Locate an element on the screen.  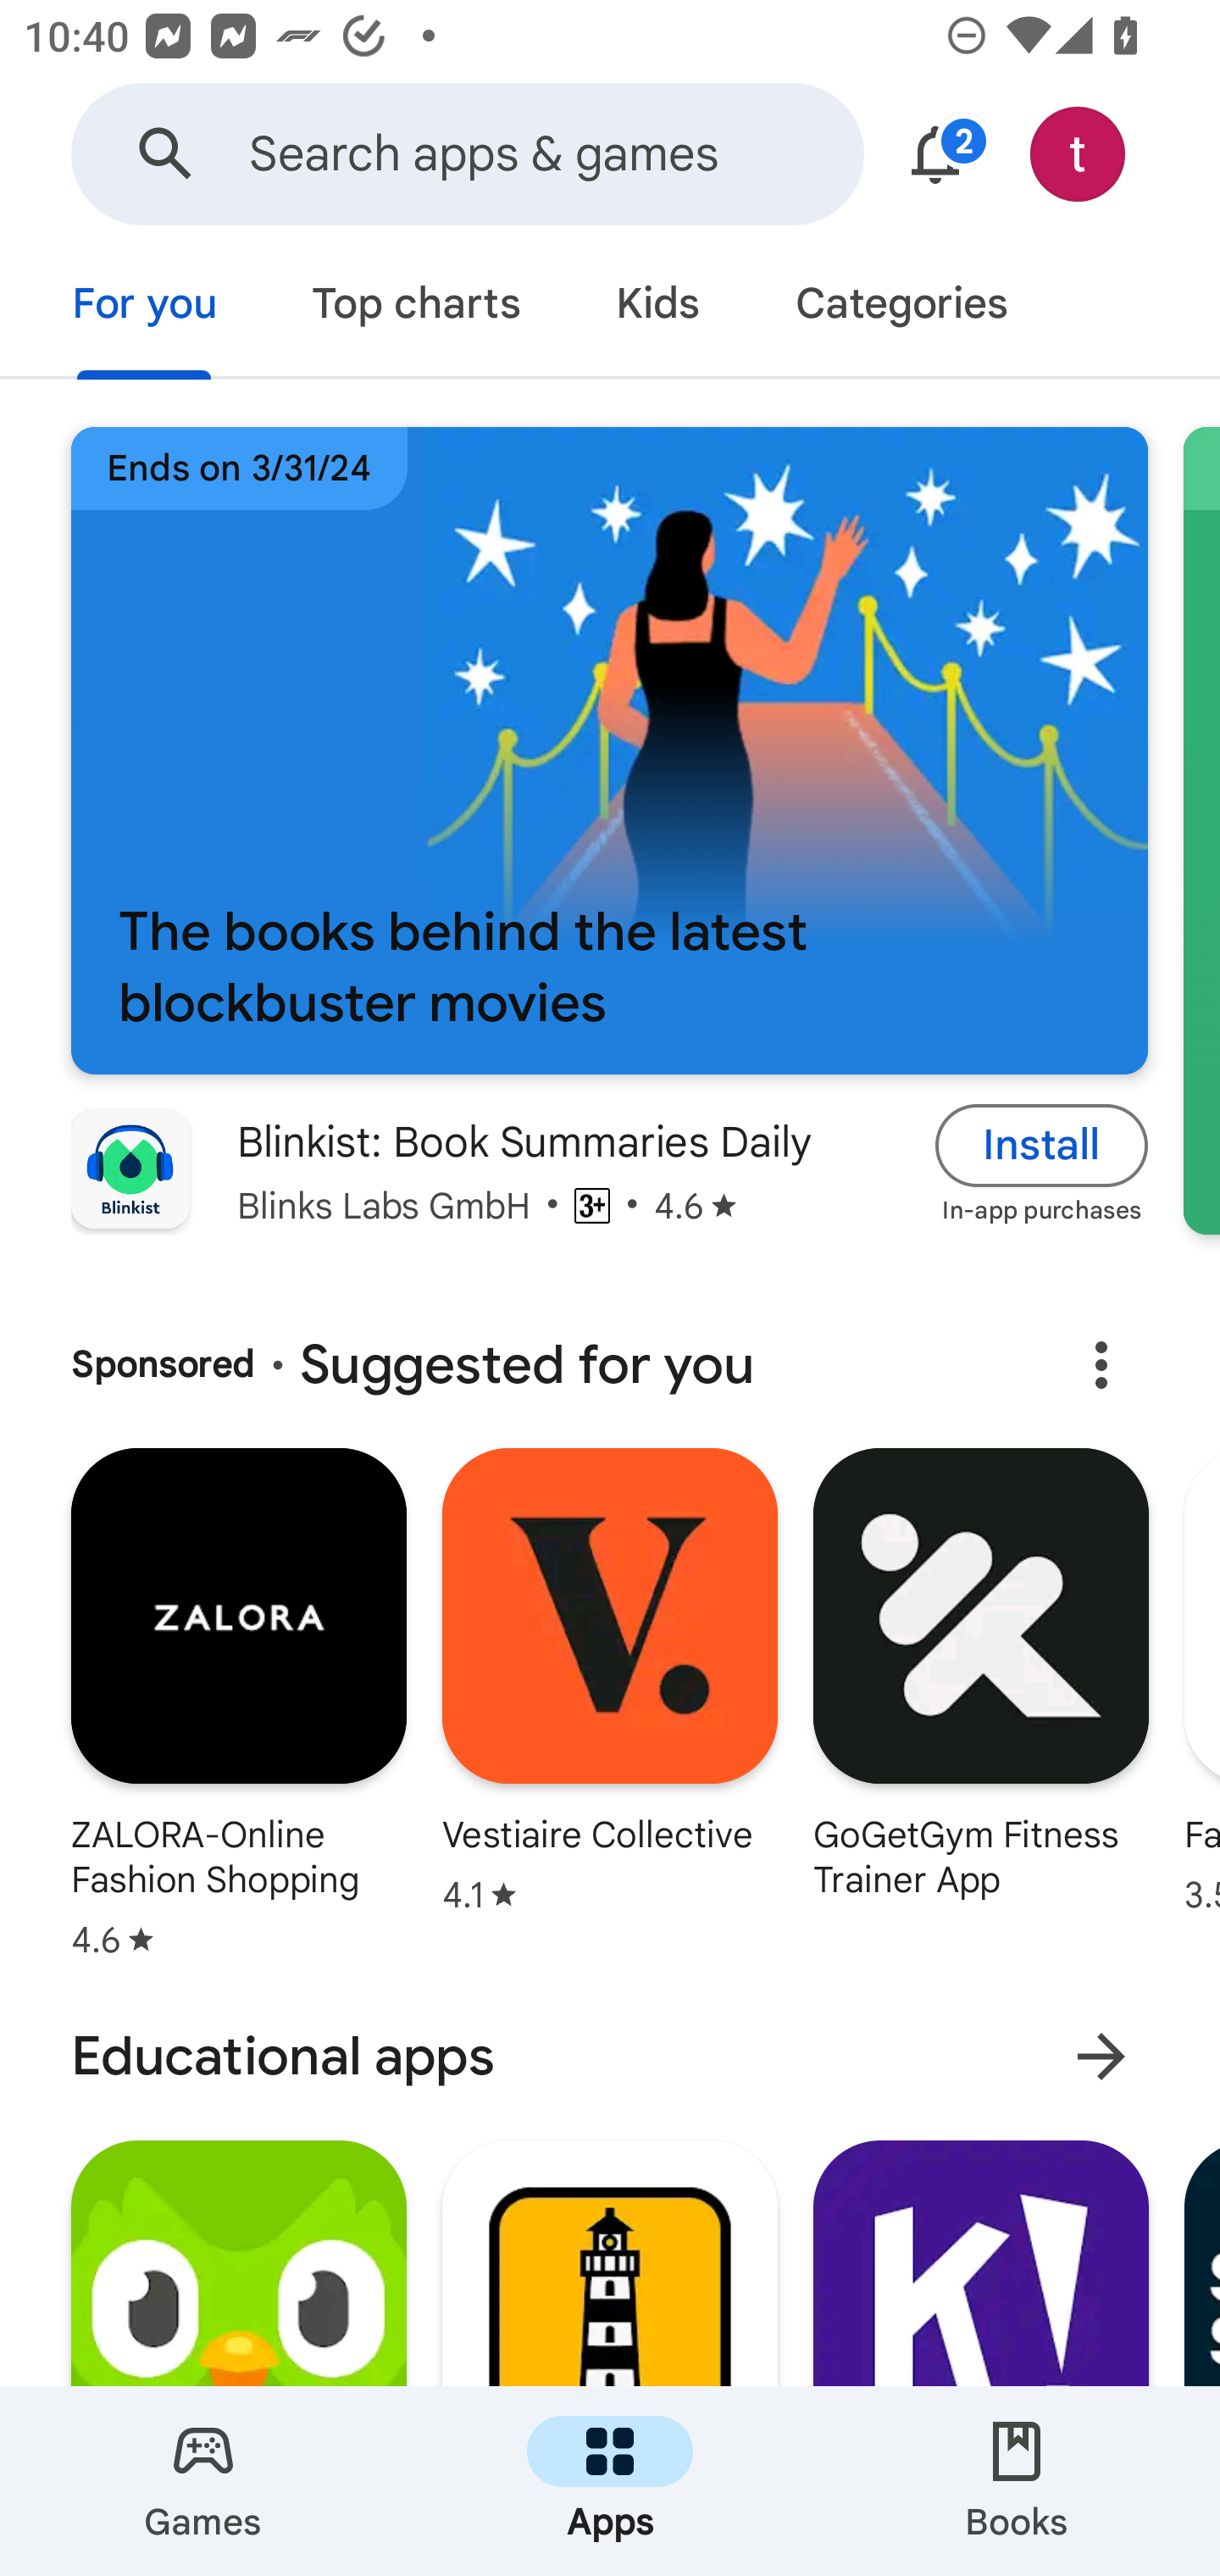
Kids is located at coordinates (657, 307).